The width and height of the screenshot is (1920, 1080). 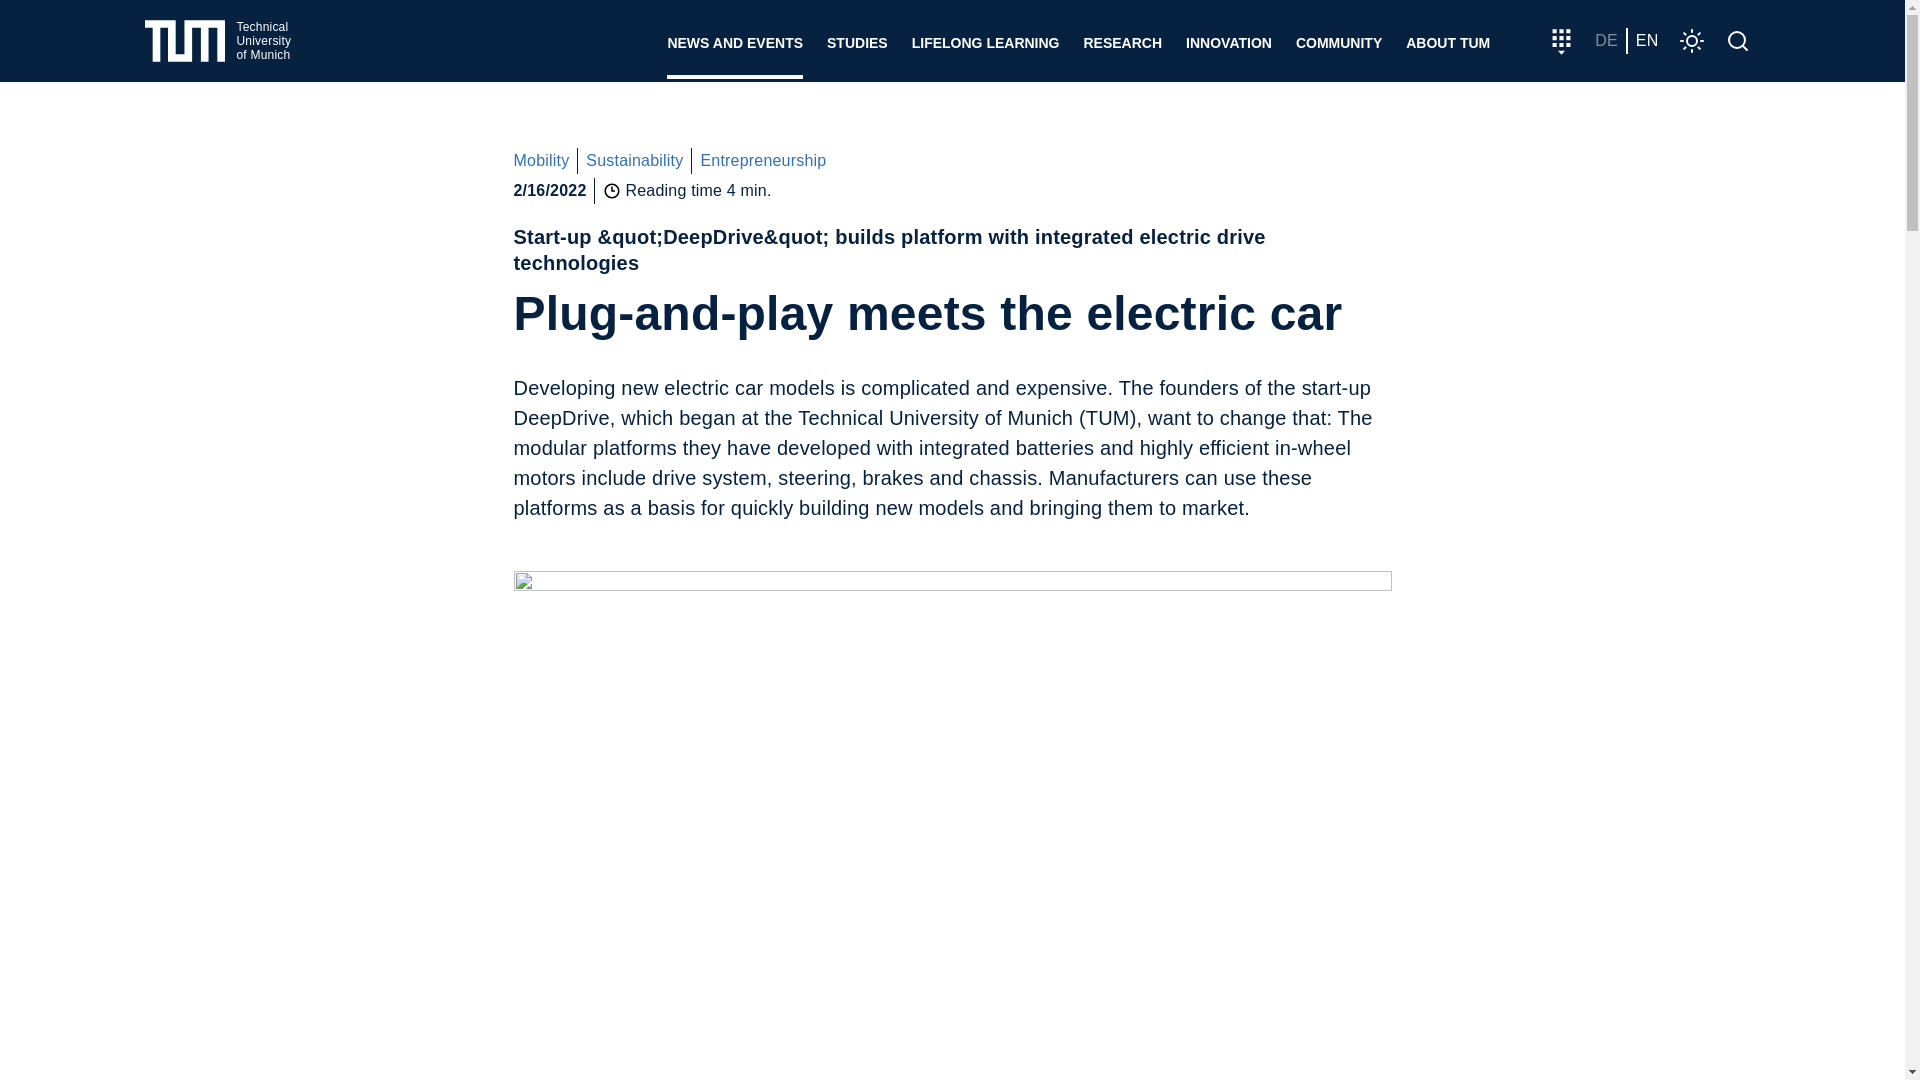 I want to click on Technical University of Munich - Home, so click(x=218, y=41).